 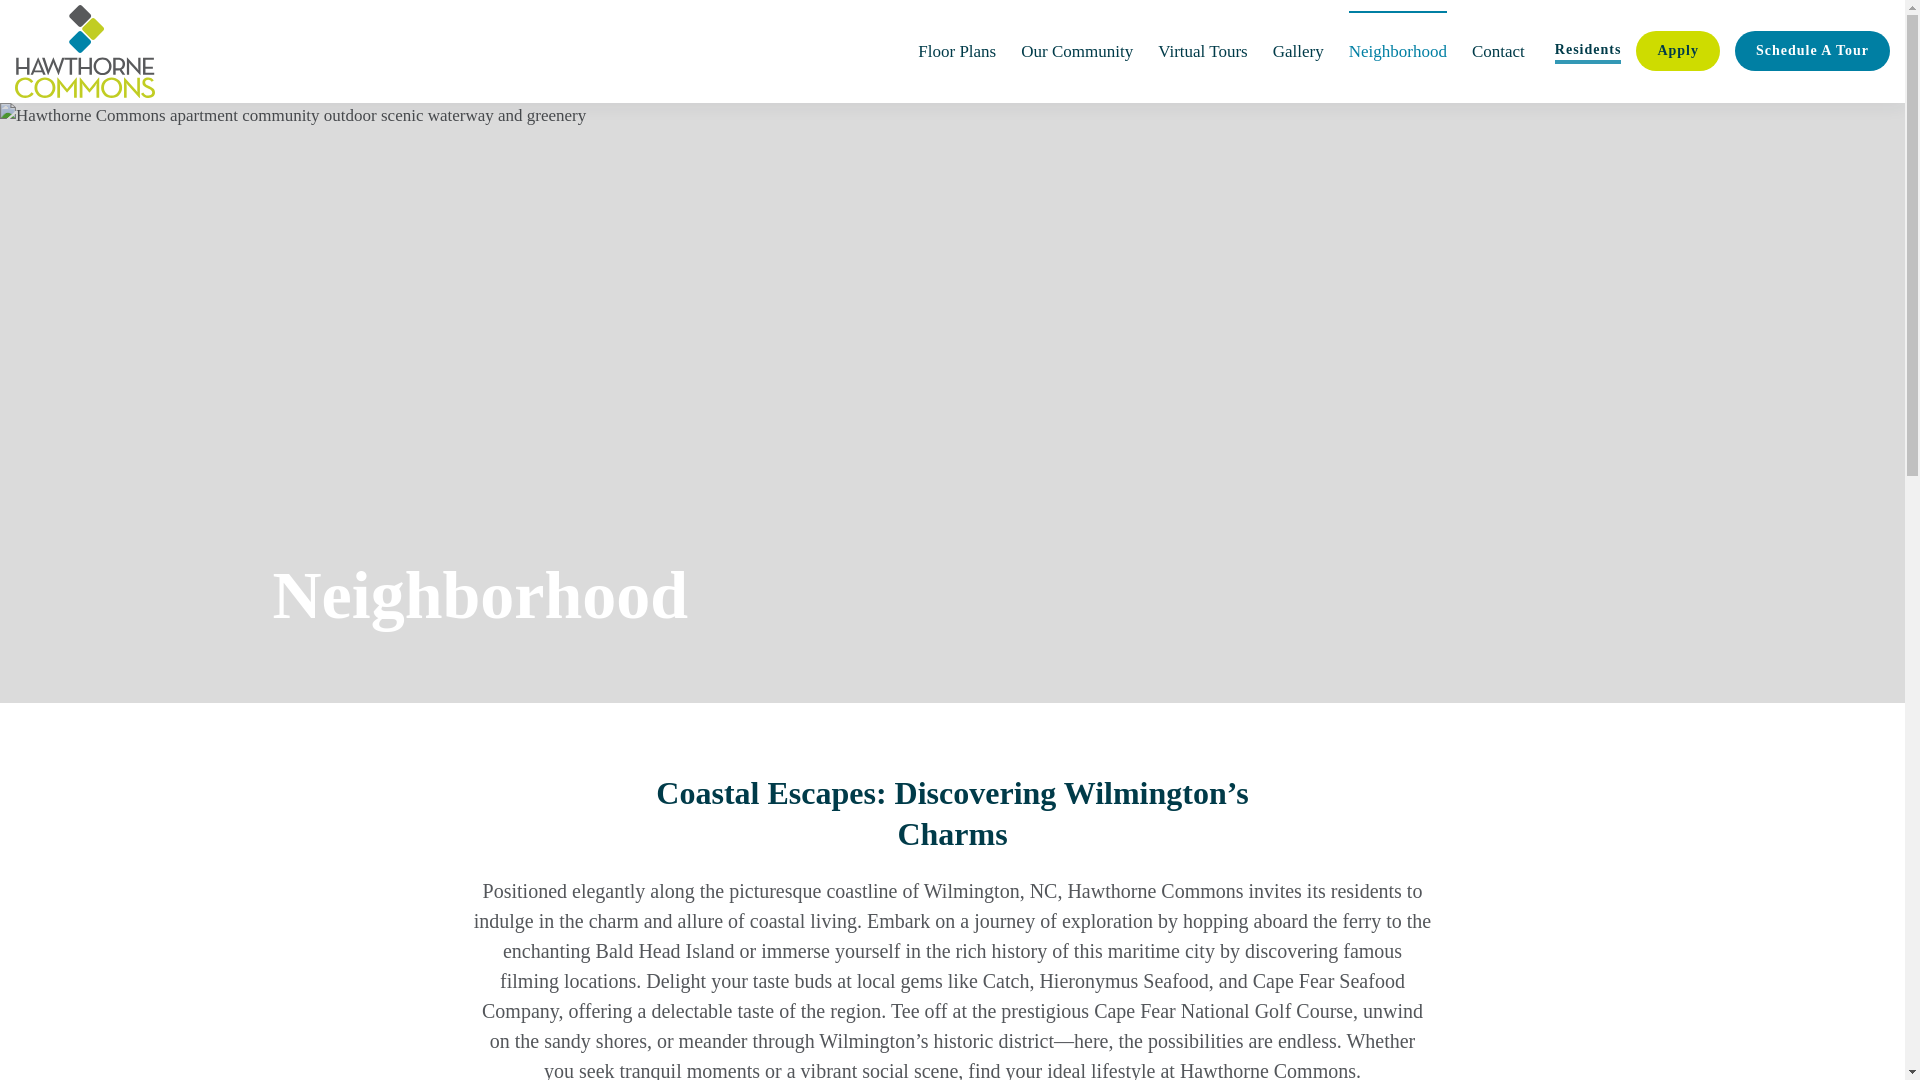 I want to click on Floor Plans, so click(x=956, y=50).